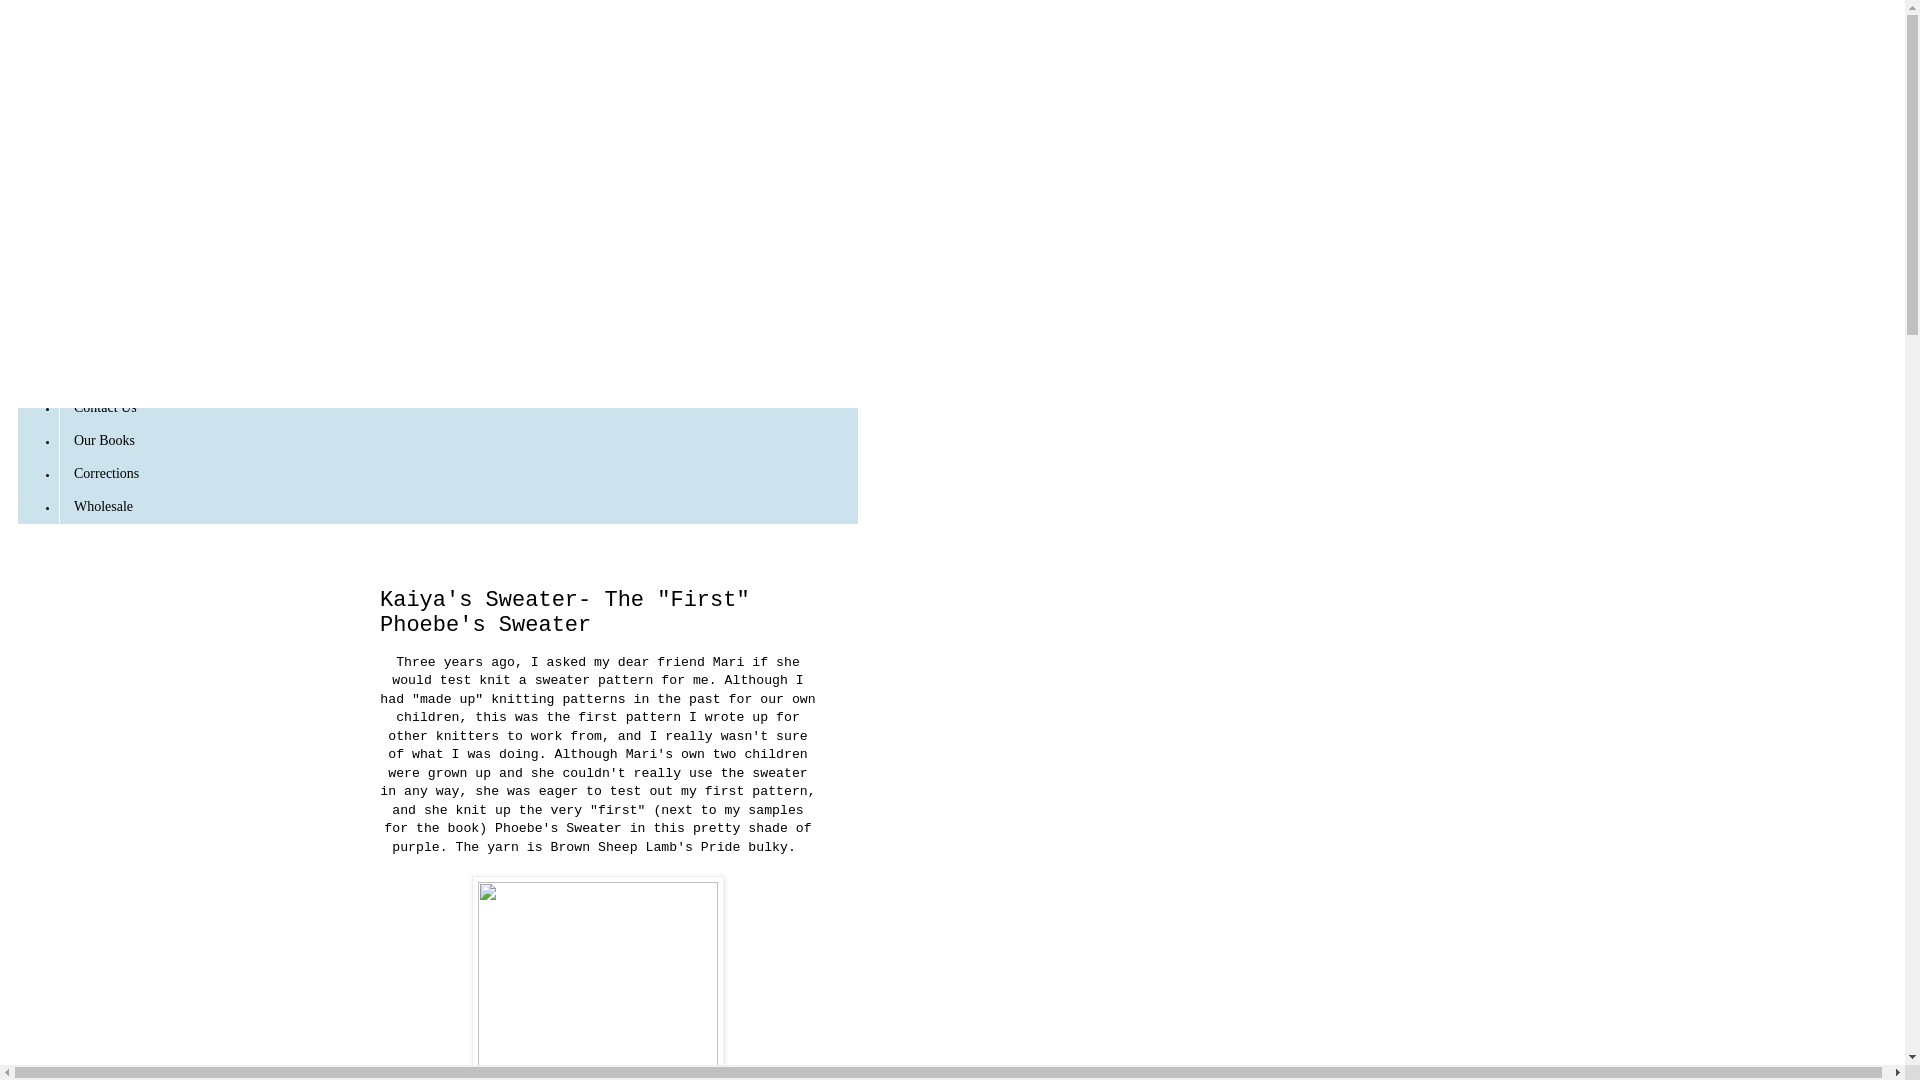 This screenshot has height=1080, width=1920. What do you see at coordinates (90, 244) in the screenshot?
I see `Home` at bounding box center [90, 244].